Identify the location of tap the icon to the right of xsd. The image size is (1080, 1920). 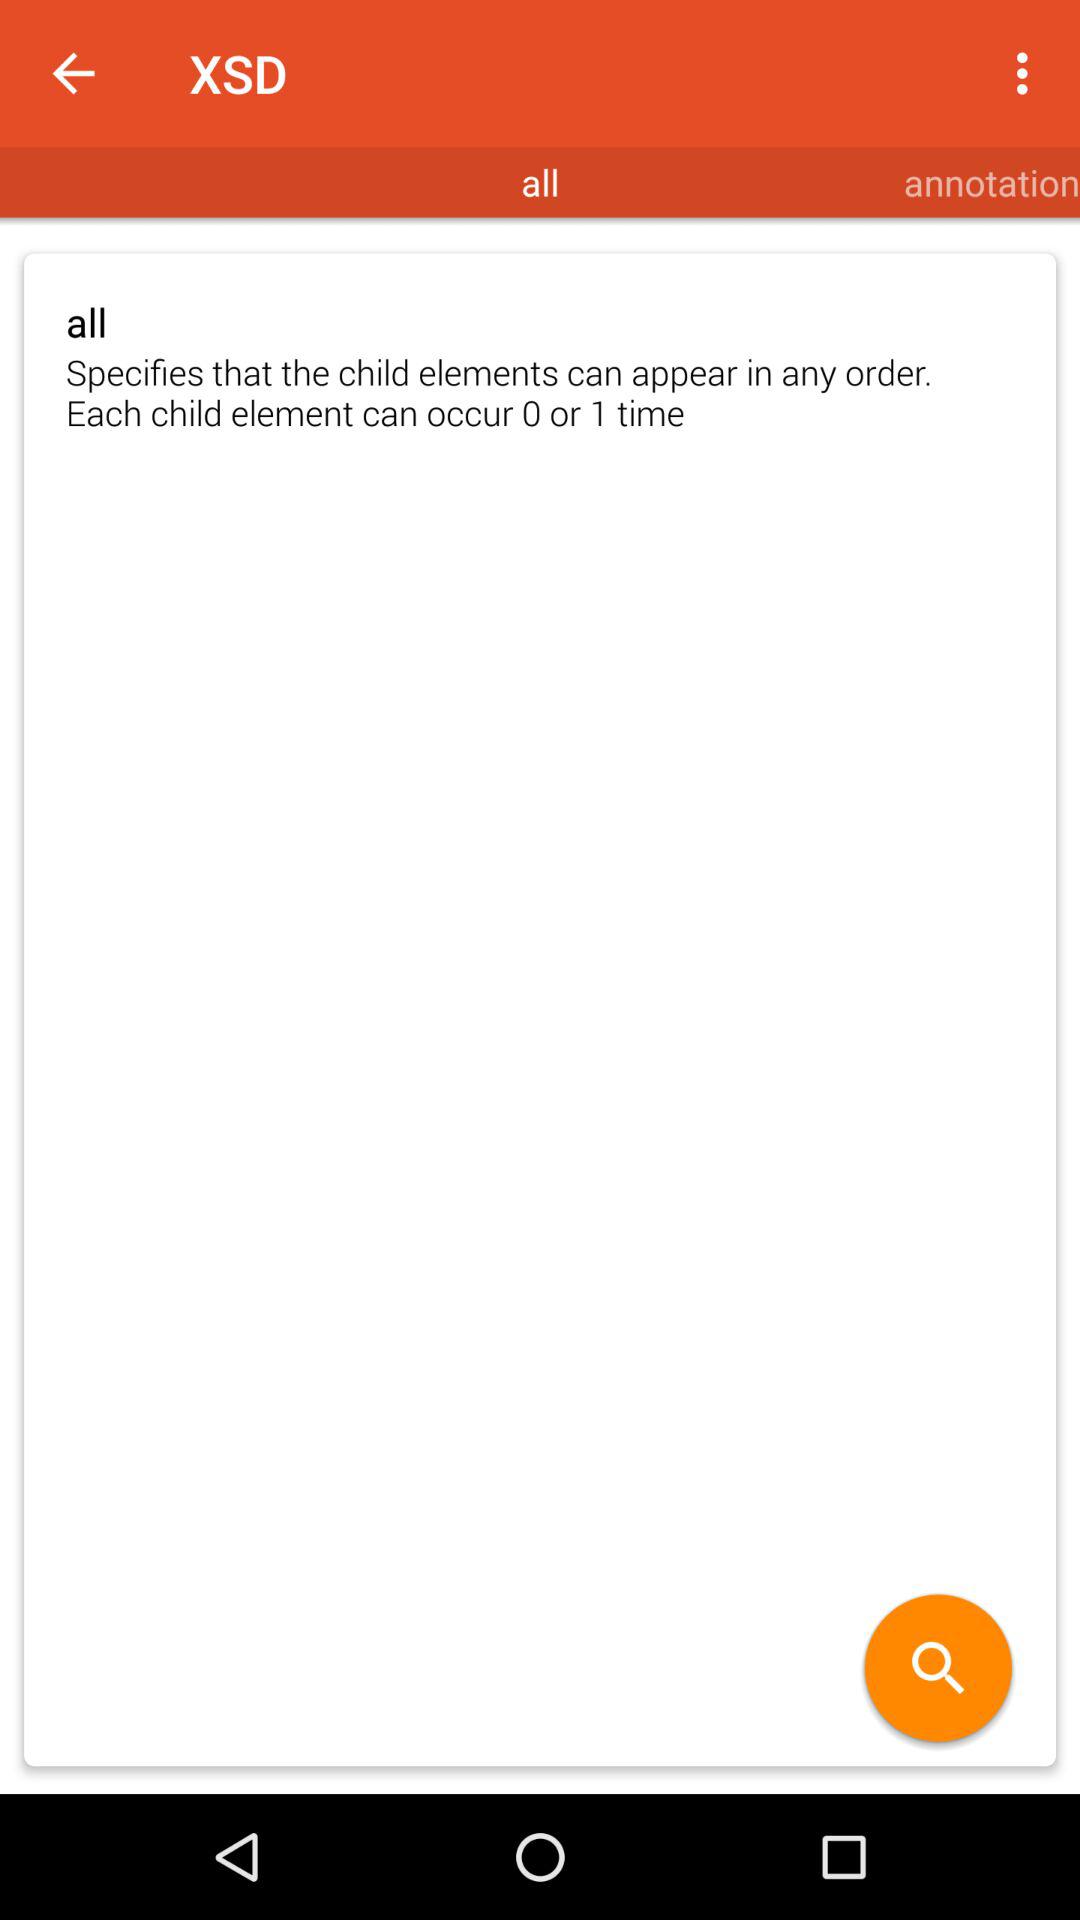
(1028, 73).